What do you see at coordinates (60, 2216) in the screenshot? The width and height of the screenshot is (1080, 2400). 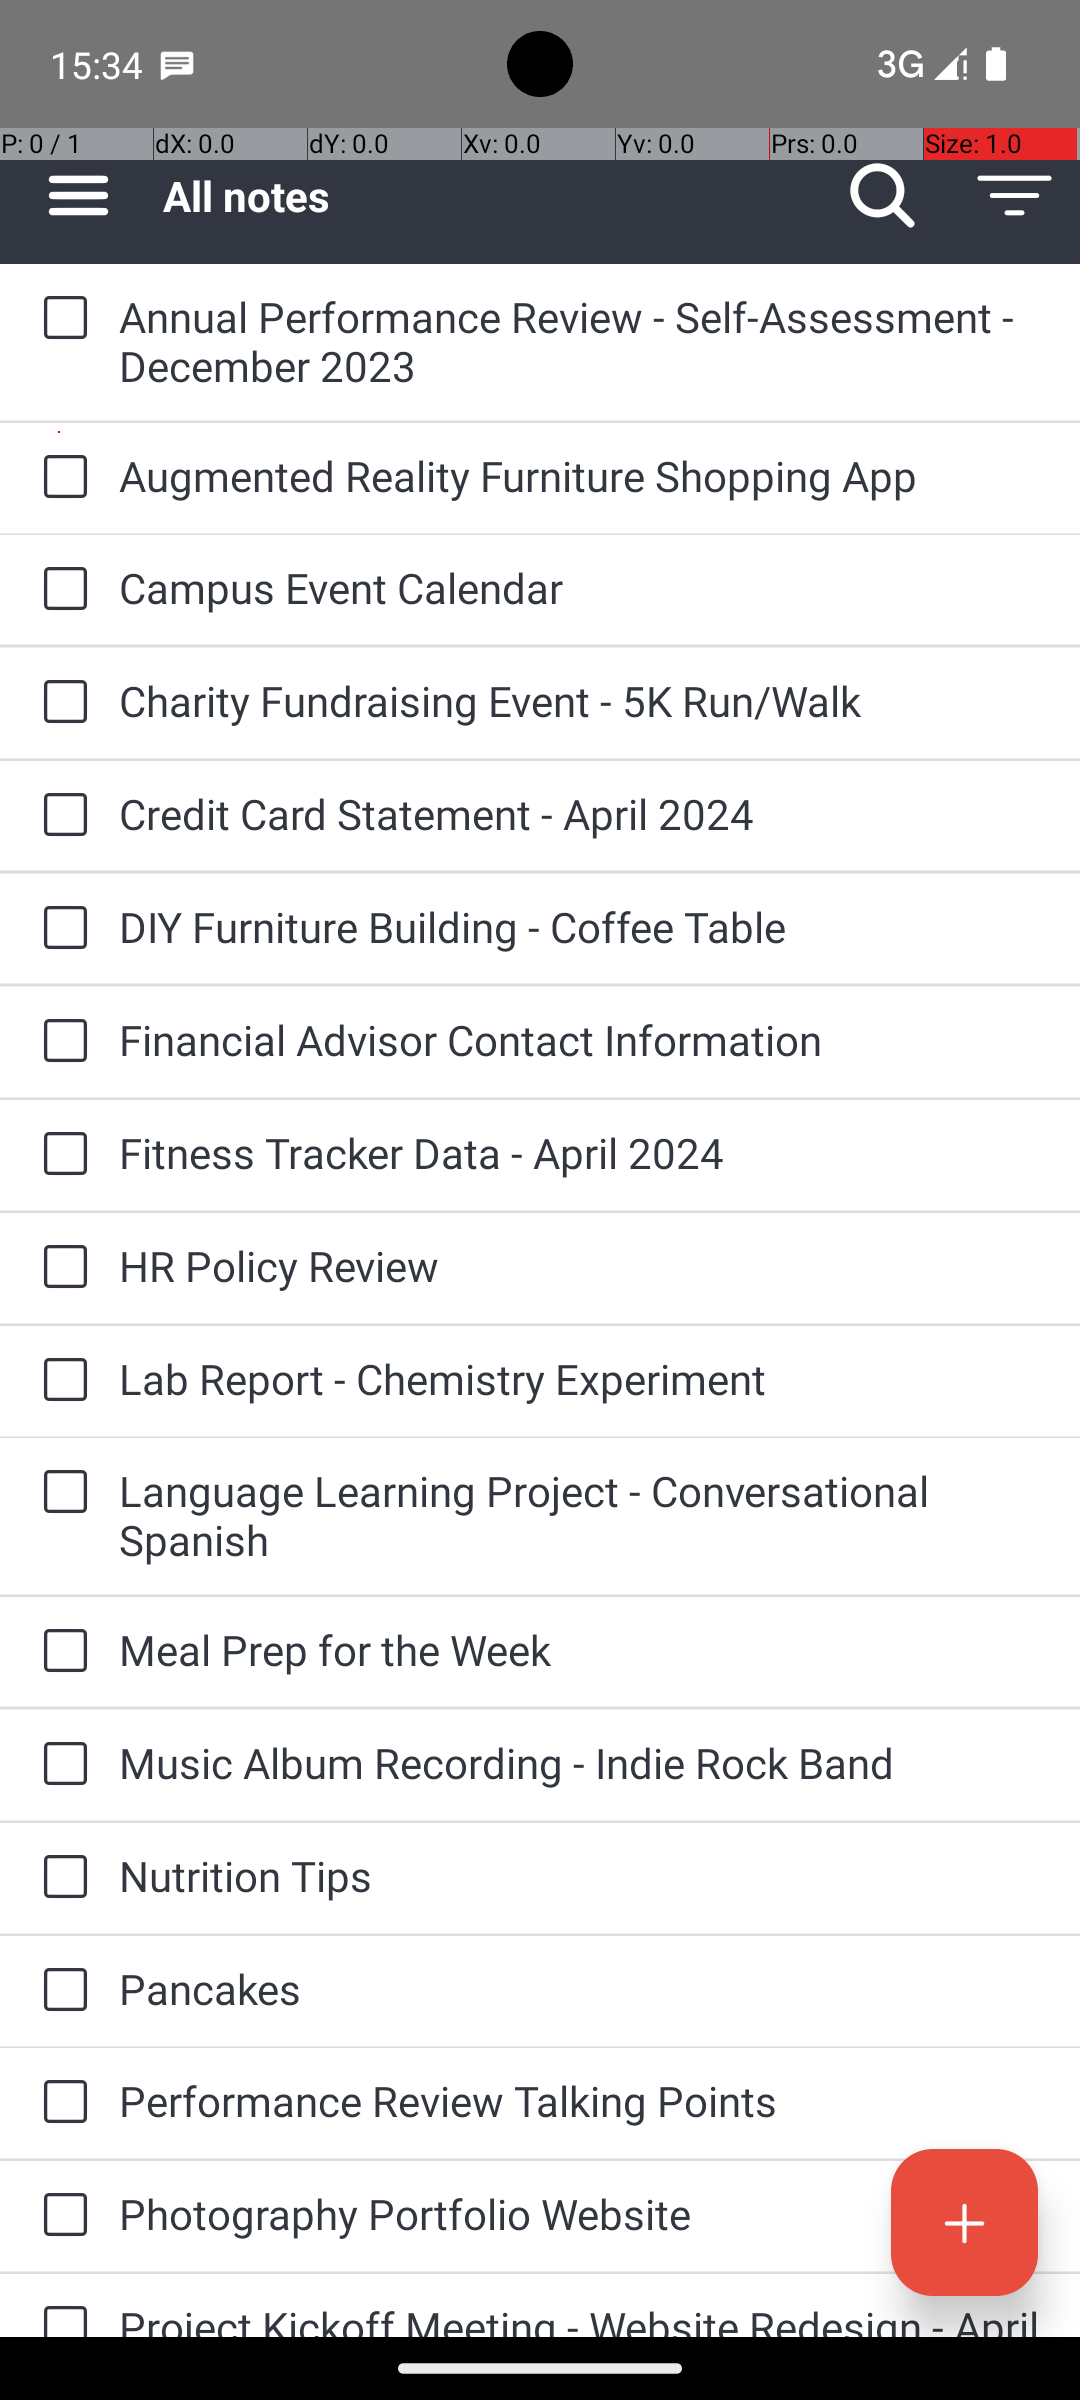 I see `to-do: Photography Portfolio Website` at bounding box center [60, 2216].